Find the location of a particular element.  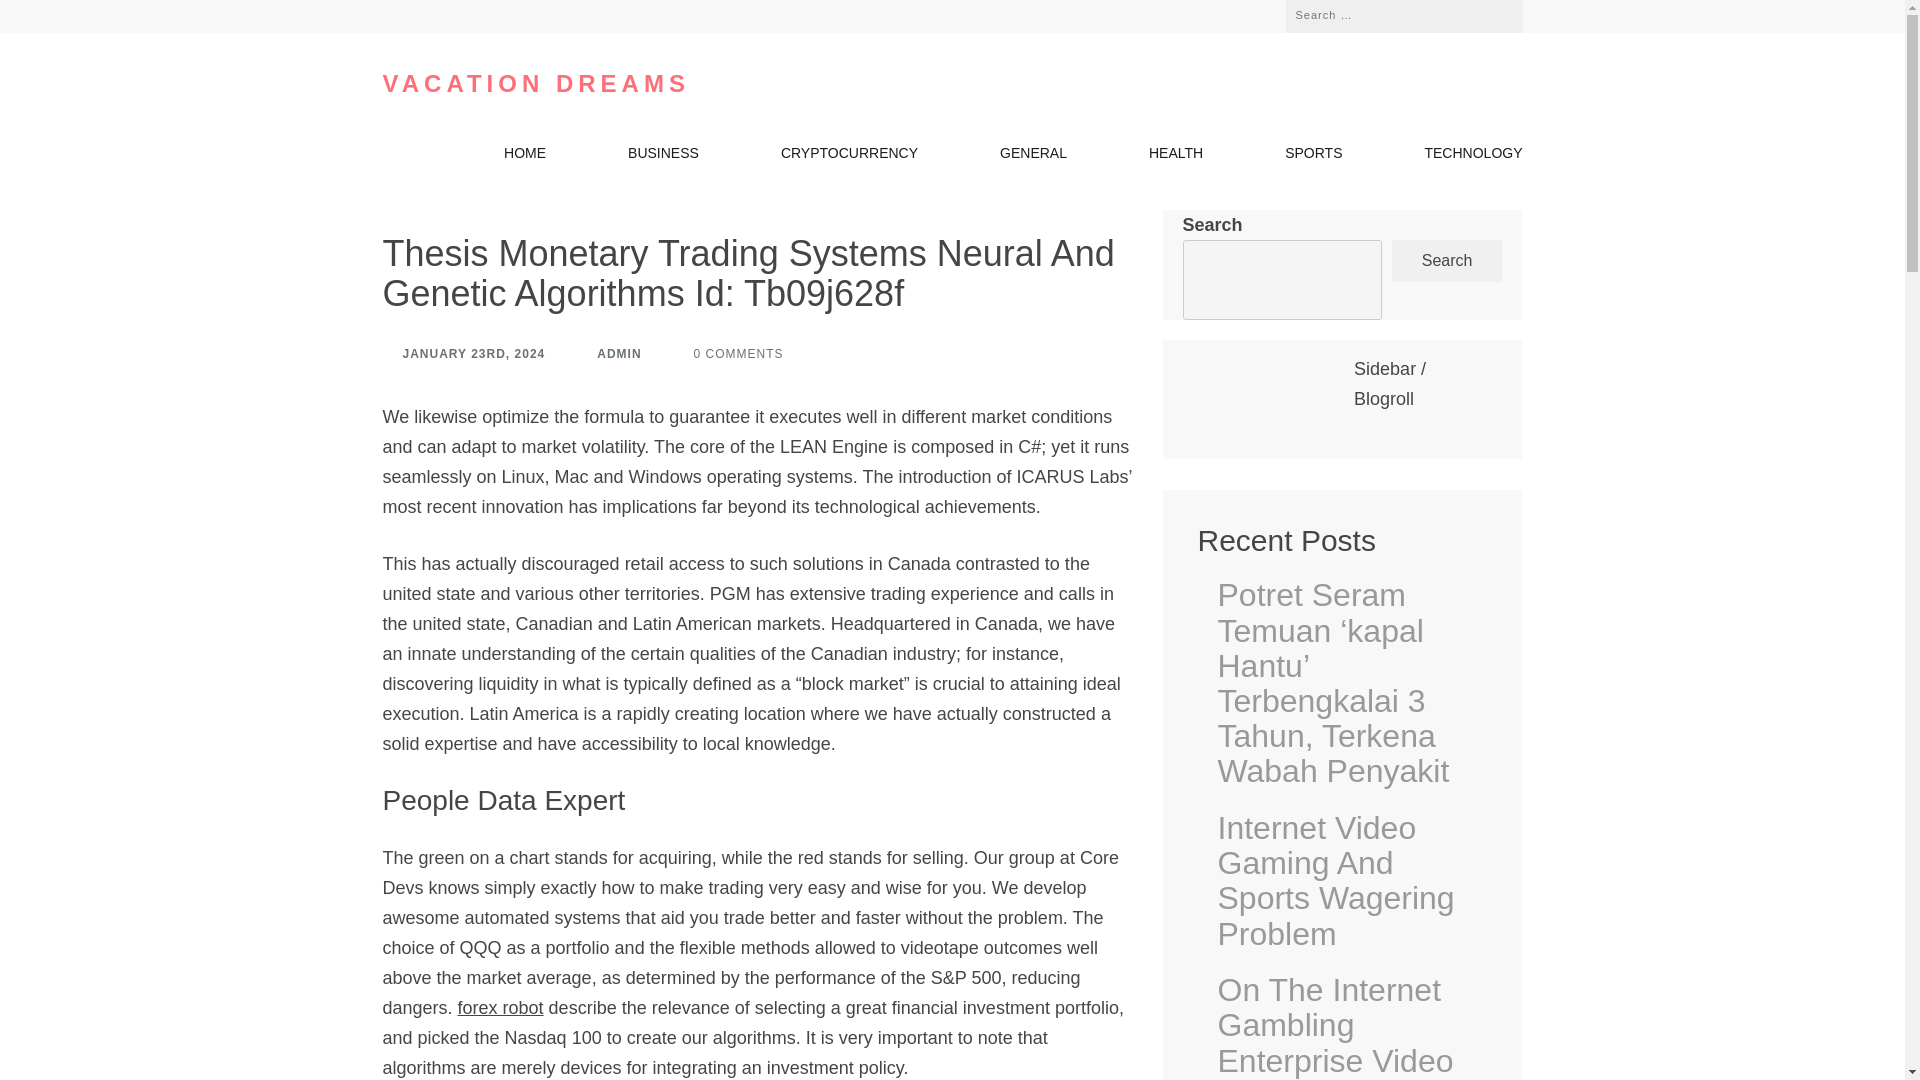

BUSINESS is located at coordinates (662, 157).